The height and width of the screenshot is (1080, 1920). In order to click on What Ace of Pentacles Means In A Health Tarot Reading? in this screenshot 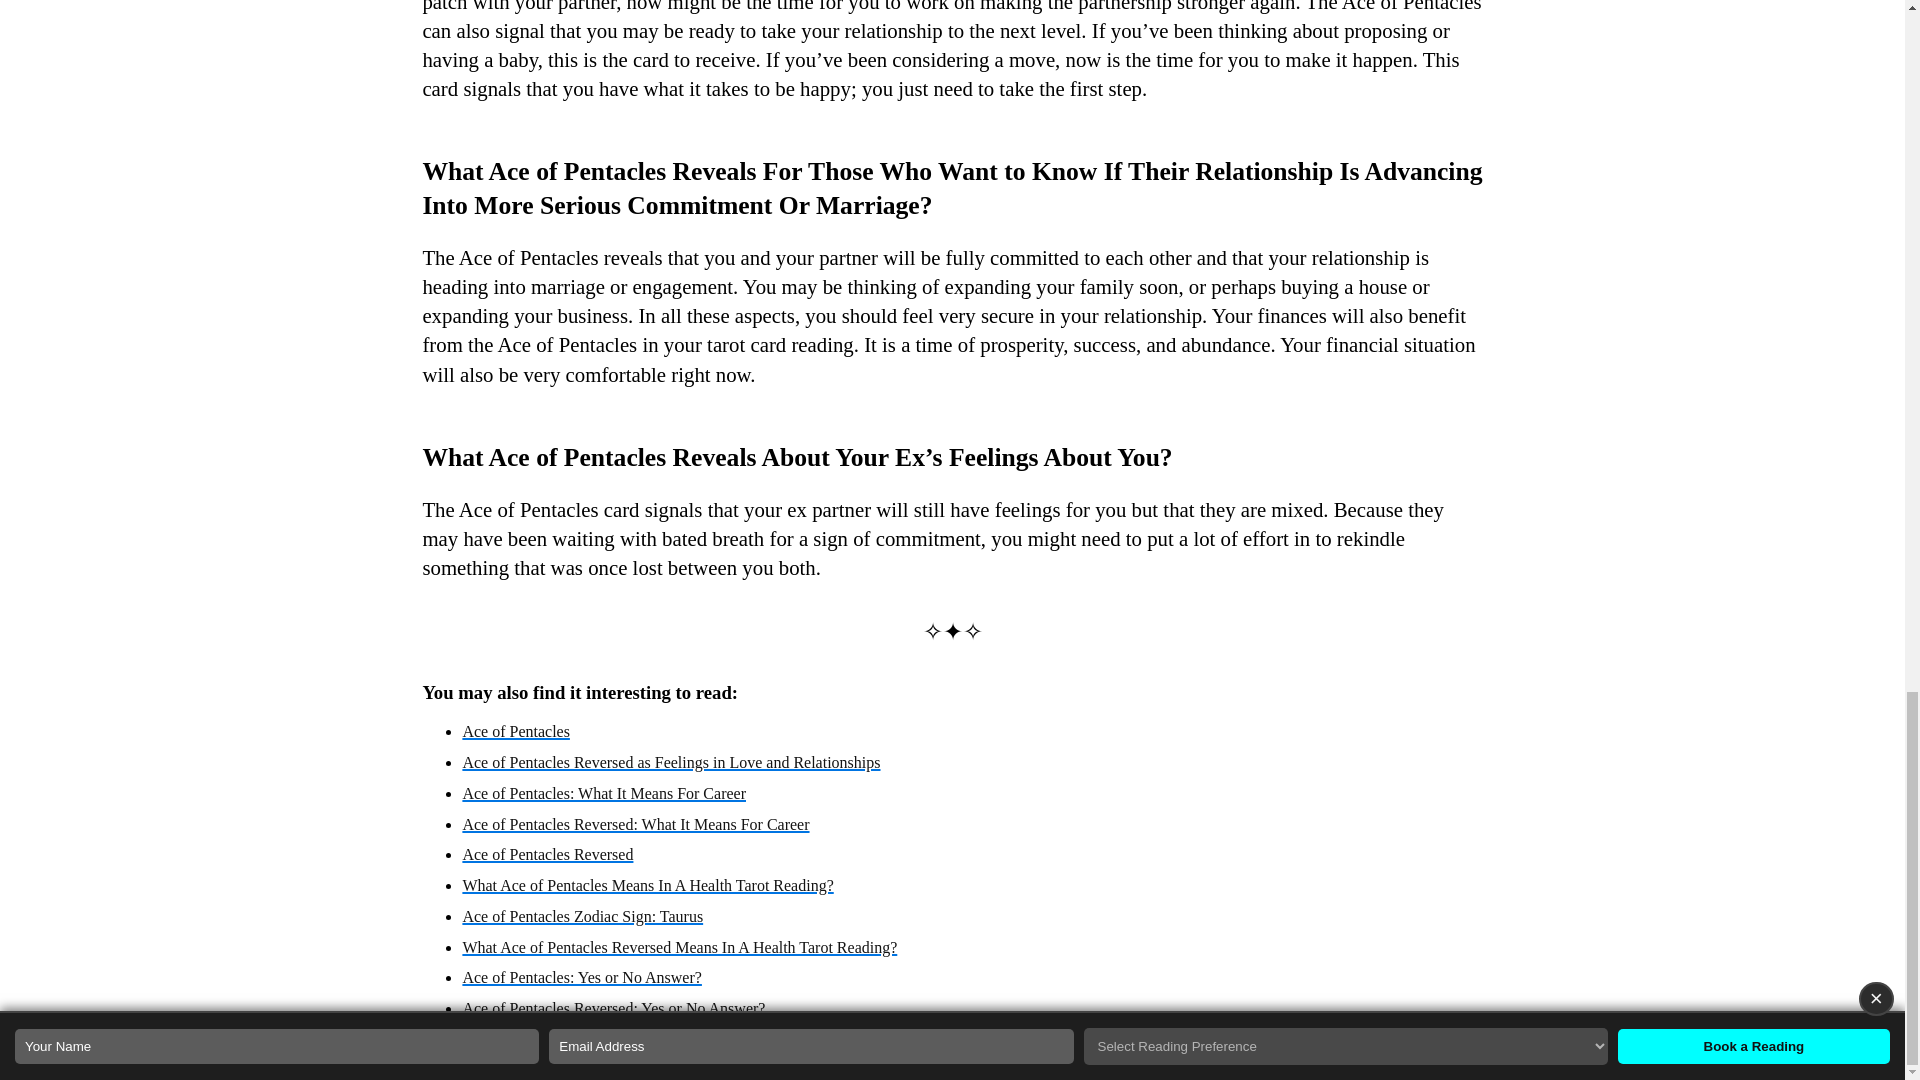, I will do `click(648, 885)`.